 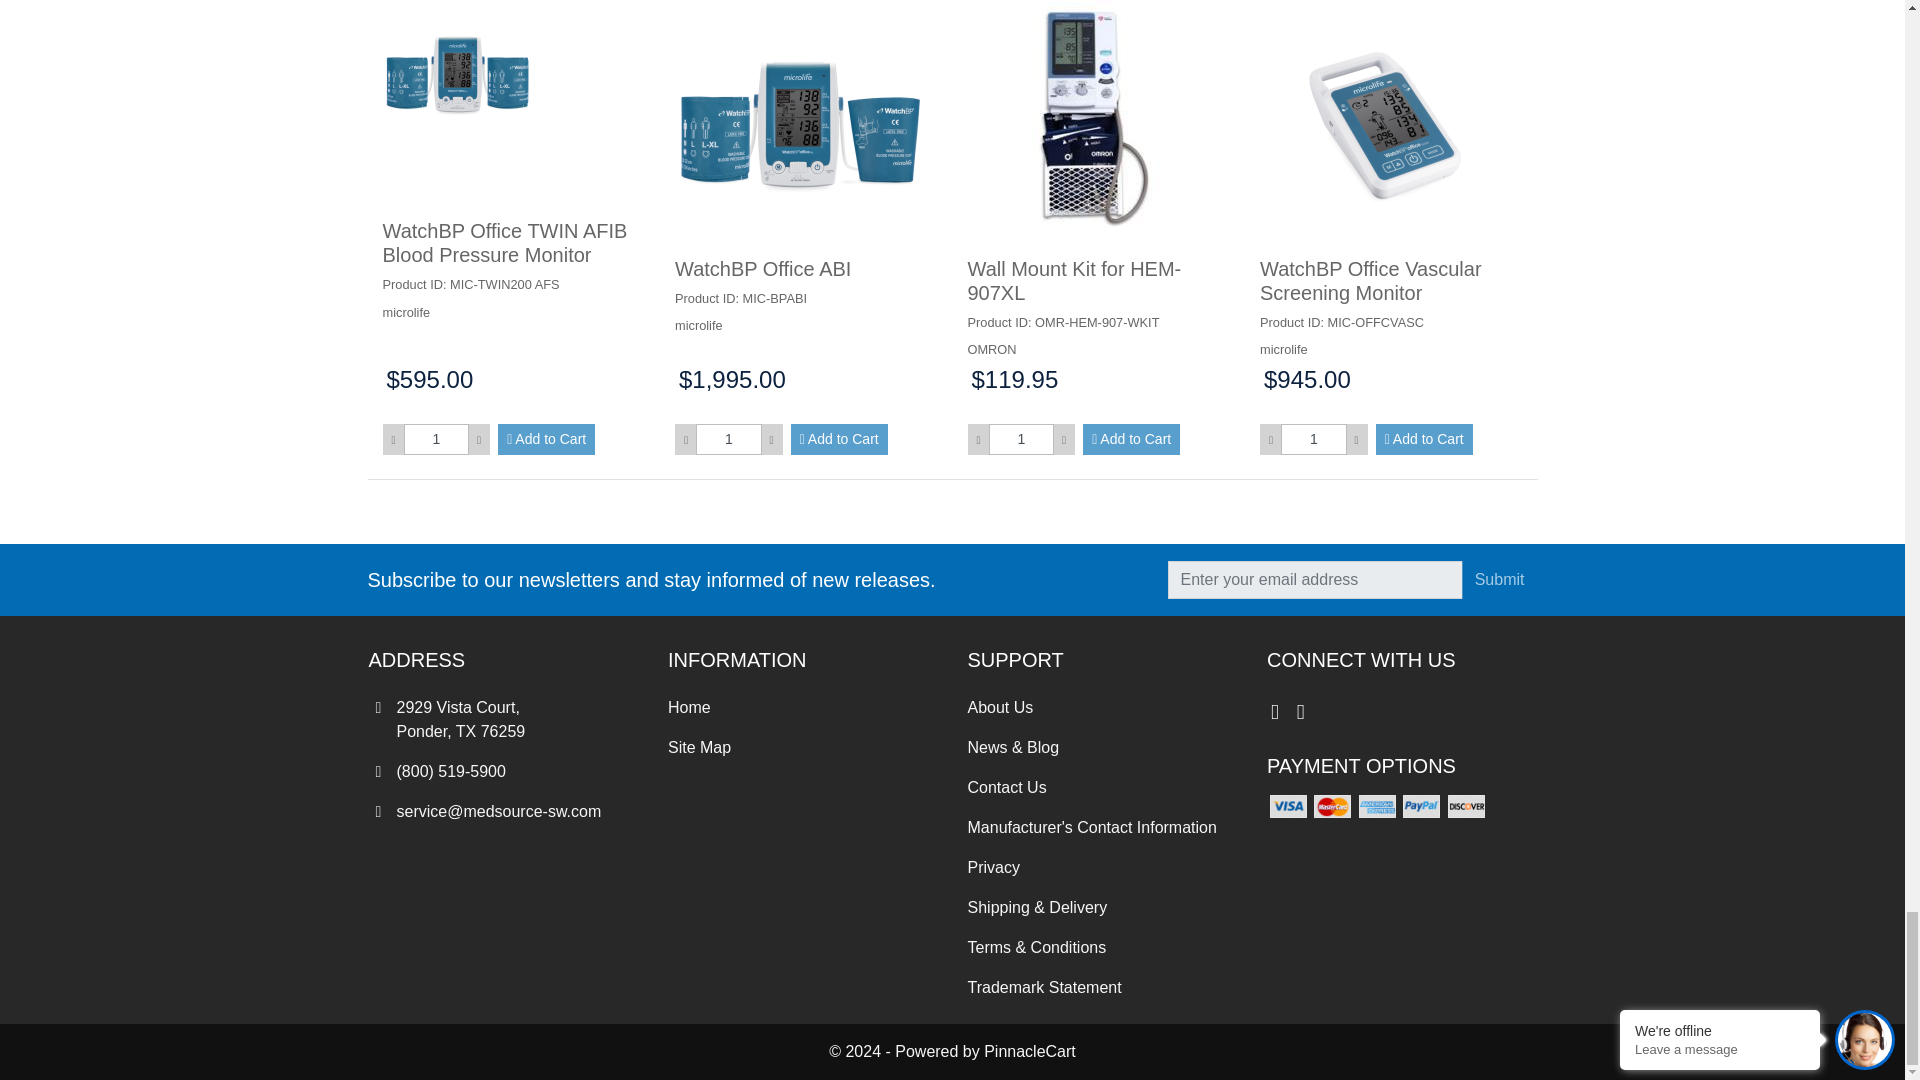 I want to click on 1, so click(x=728, y=439).